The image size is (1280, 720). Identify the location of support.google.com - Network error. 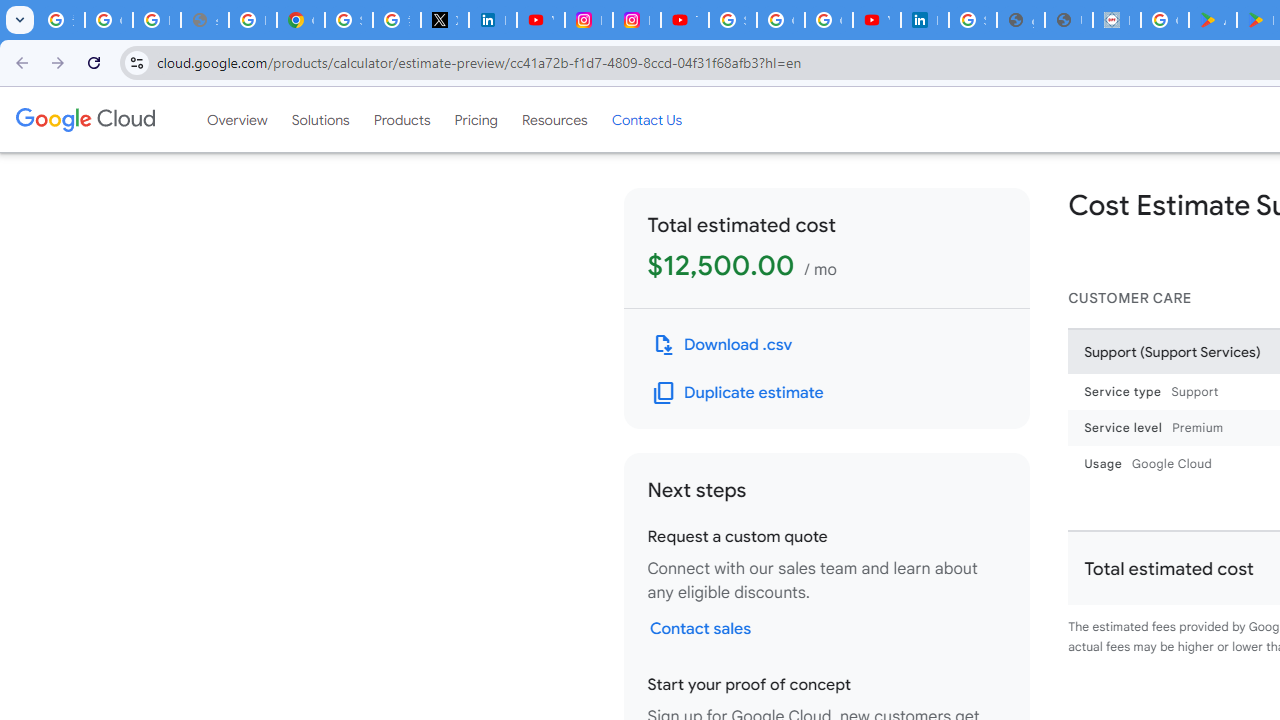
(204, 20).